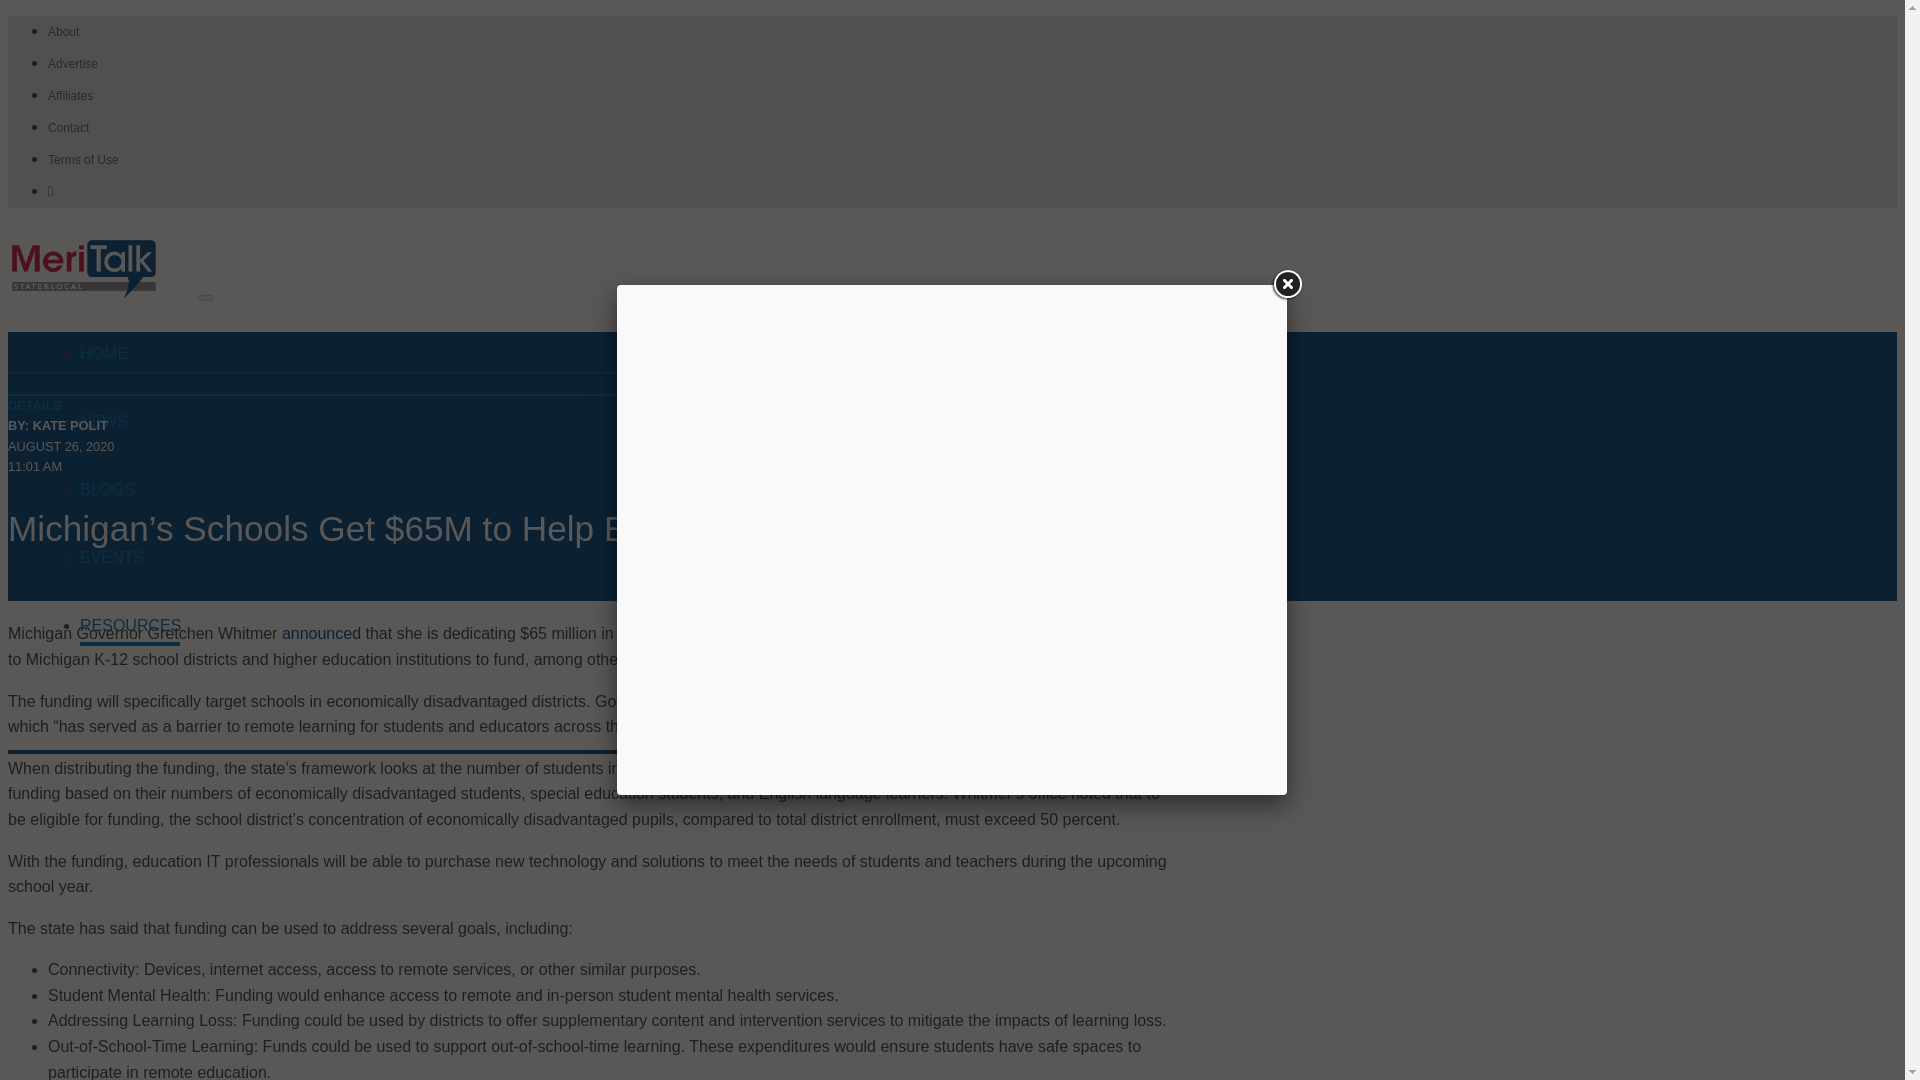 This screenshot has width=1920, height=1080. I want to click on Events, so click(130, 560).